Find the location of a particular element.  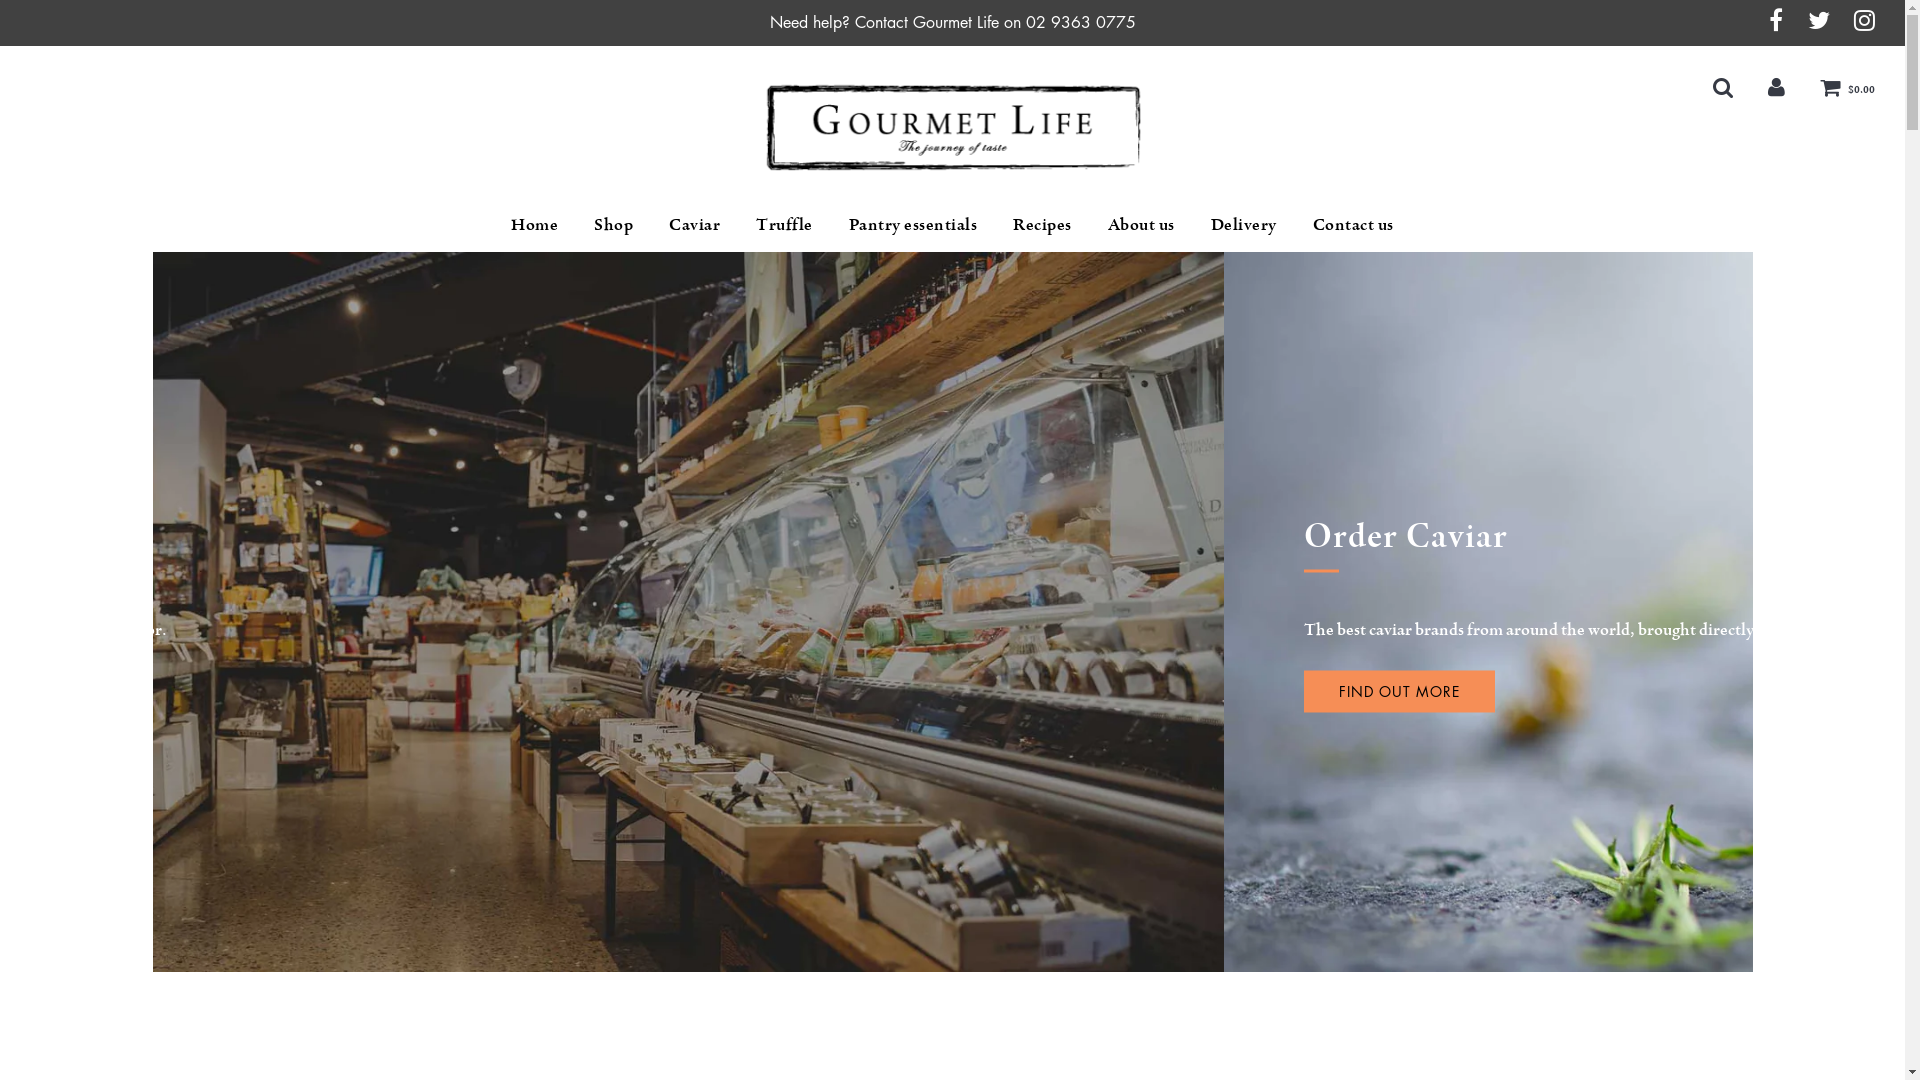

About us is located at coordinates (1142, 224).